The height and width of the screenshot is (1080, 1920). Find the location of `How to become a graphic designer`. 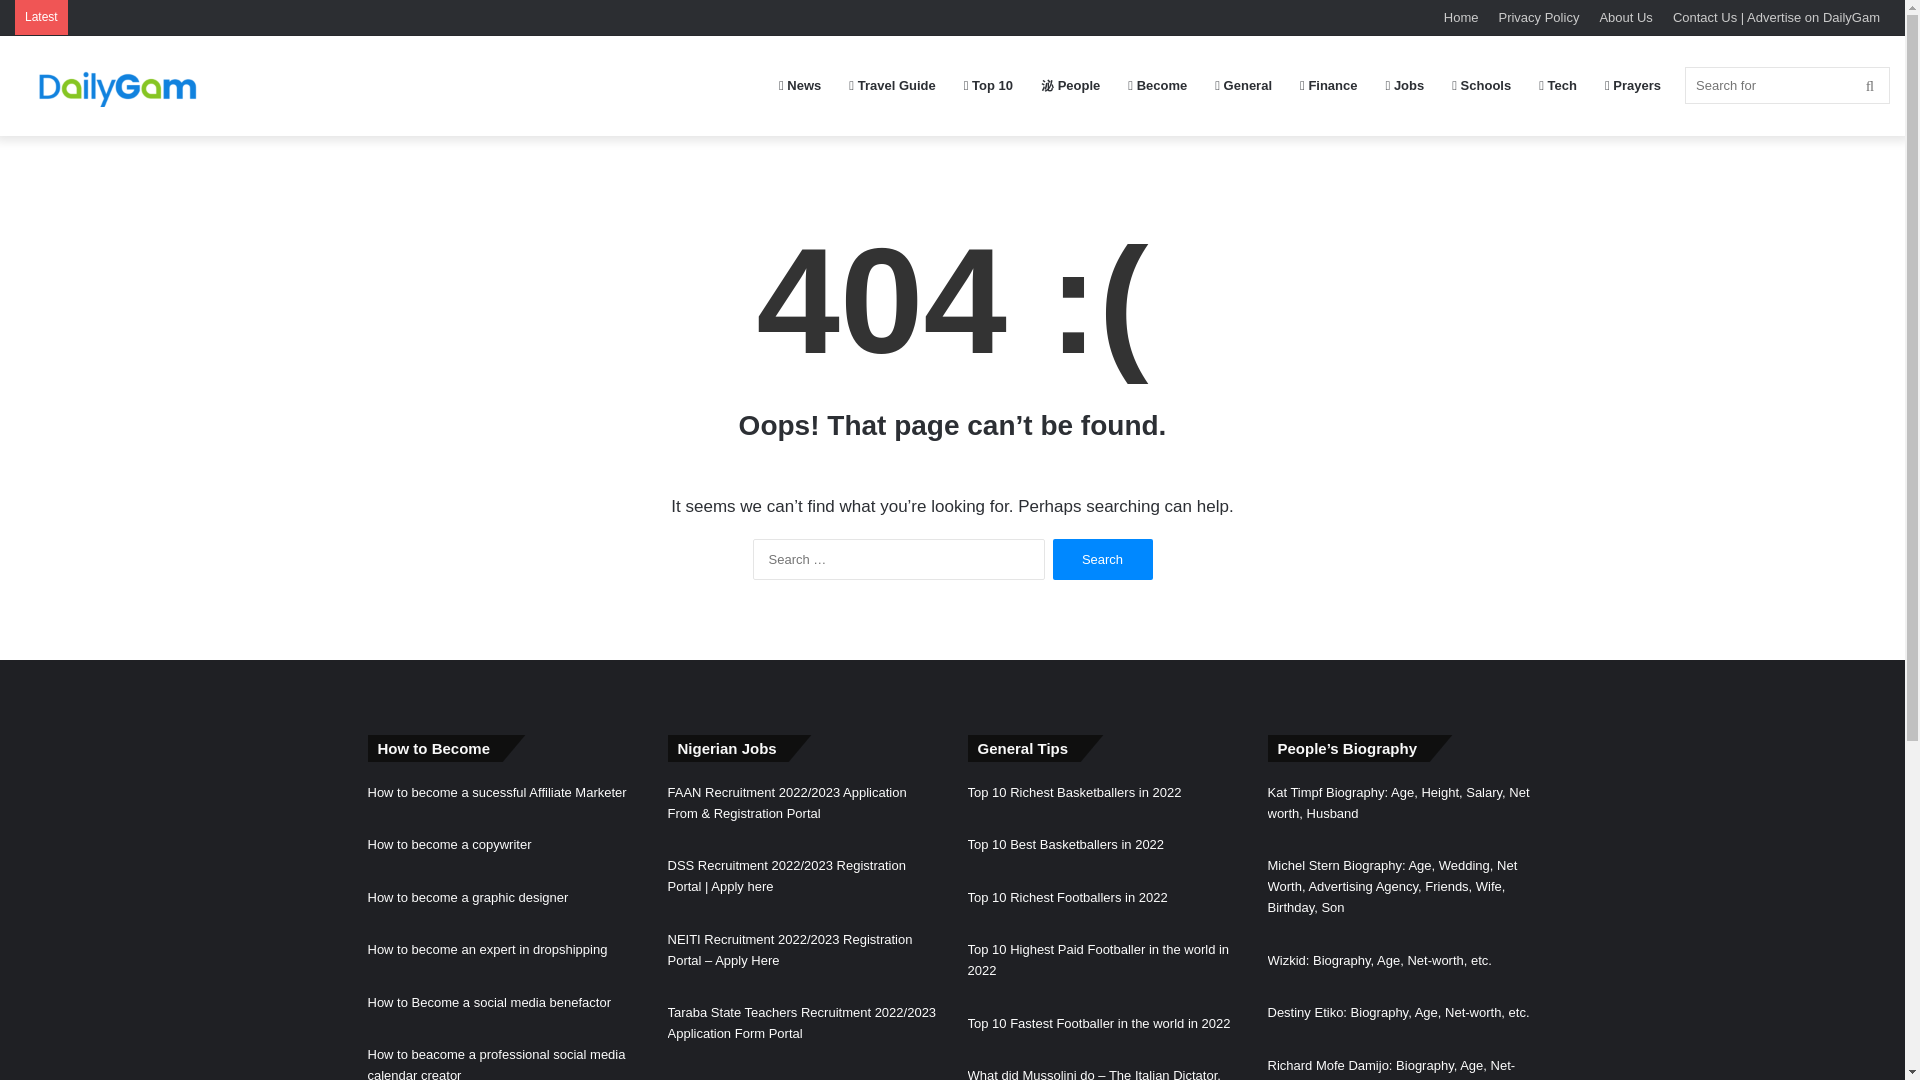

How to become a graphic designer is located at coordinates (468, 897).